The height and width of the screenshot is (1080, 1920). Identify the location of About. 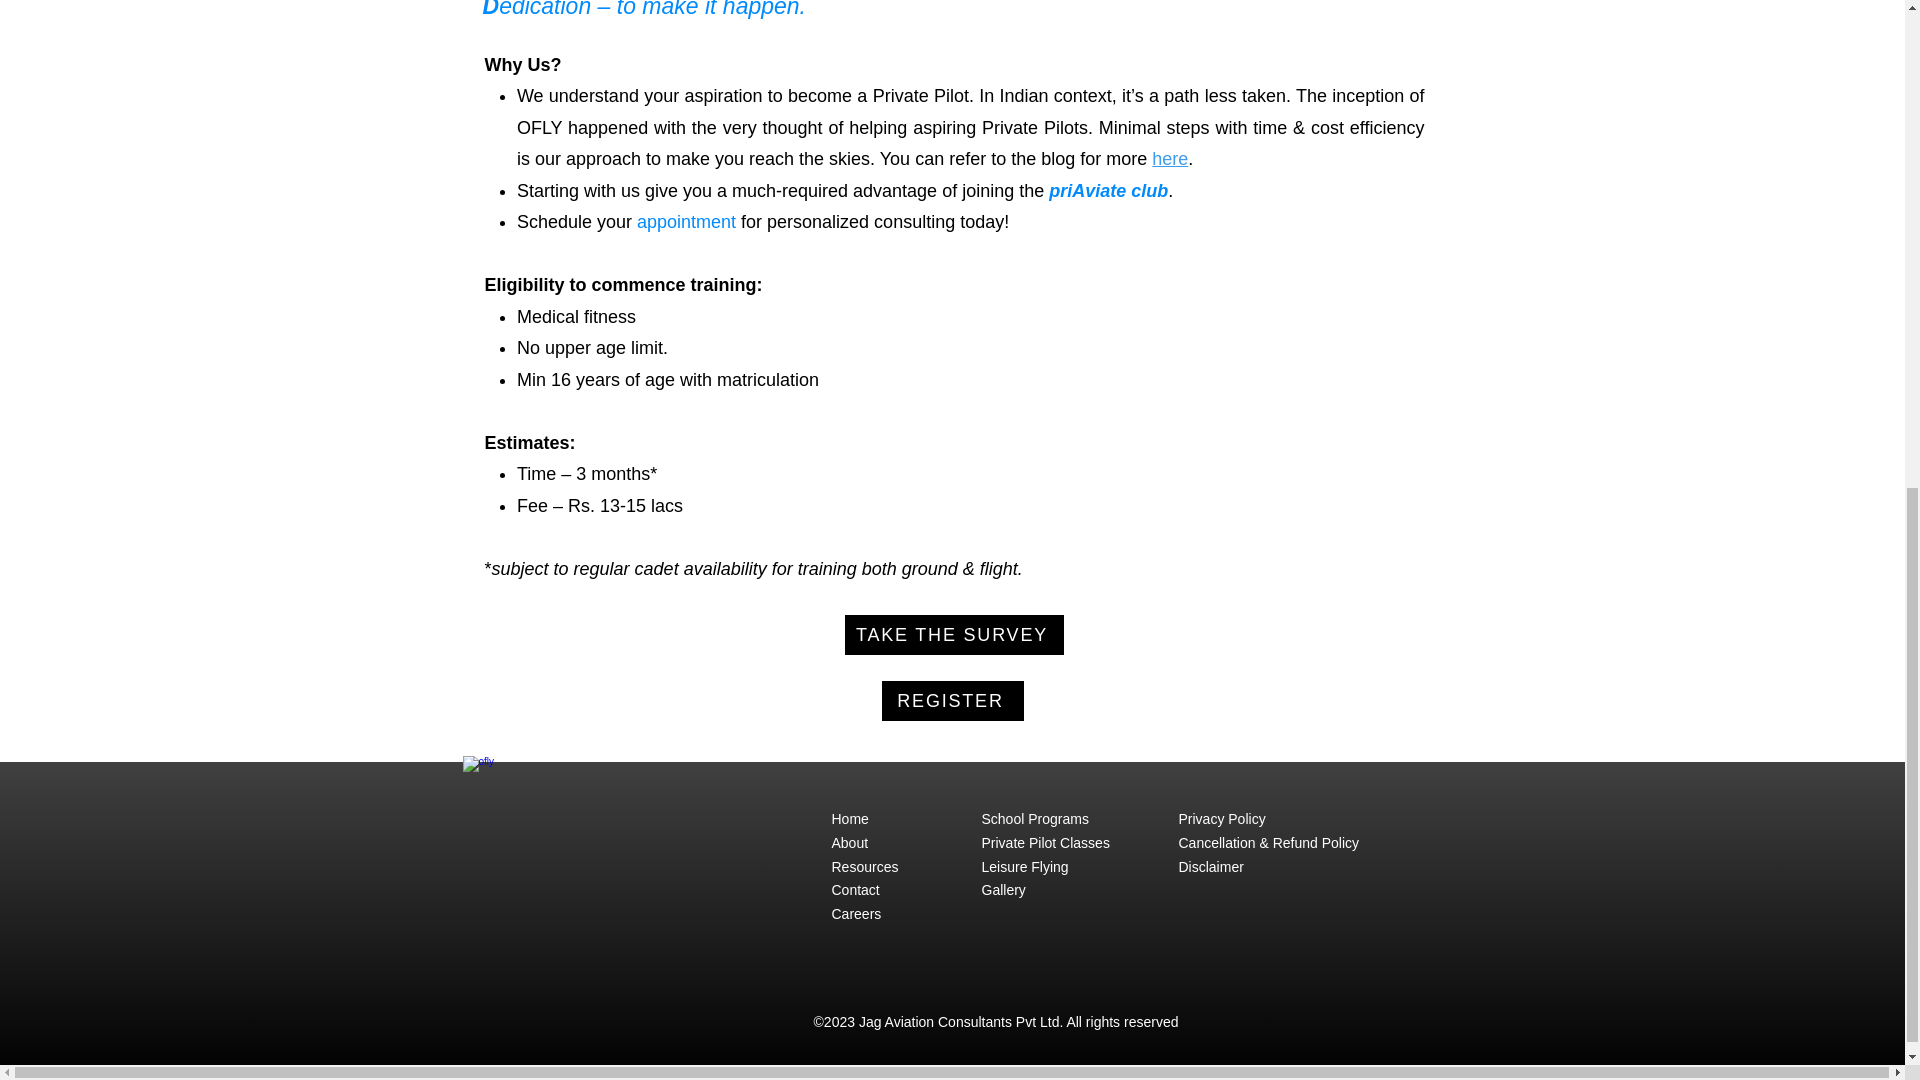
(850, 842).